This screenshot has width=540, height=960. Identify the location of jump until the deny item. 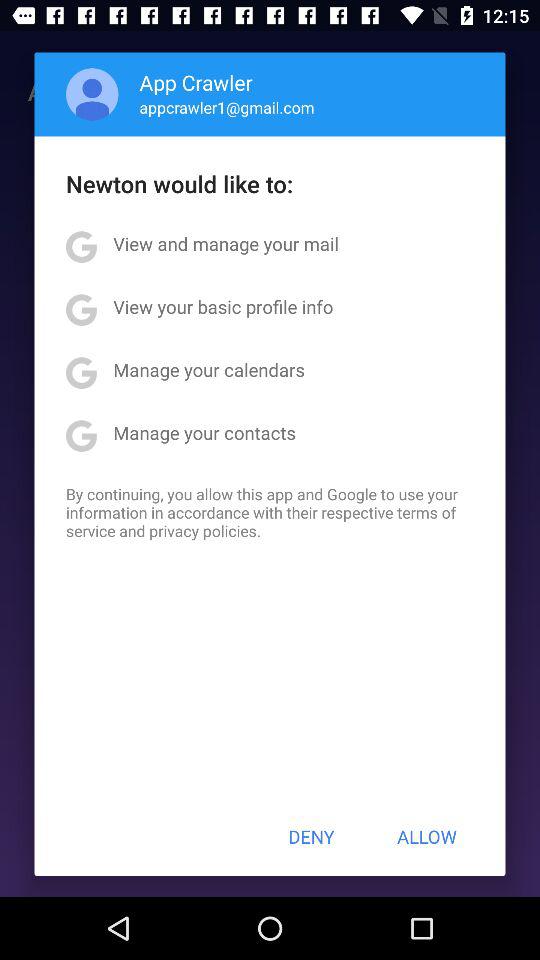
(311, 836).